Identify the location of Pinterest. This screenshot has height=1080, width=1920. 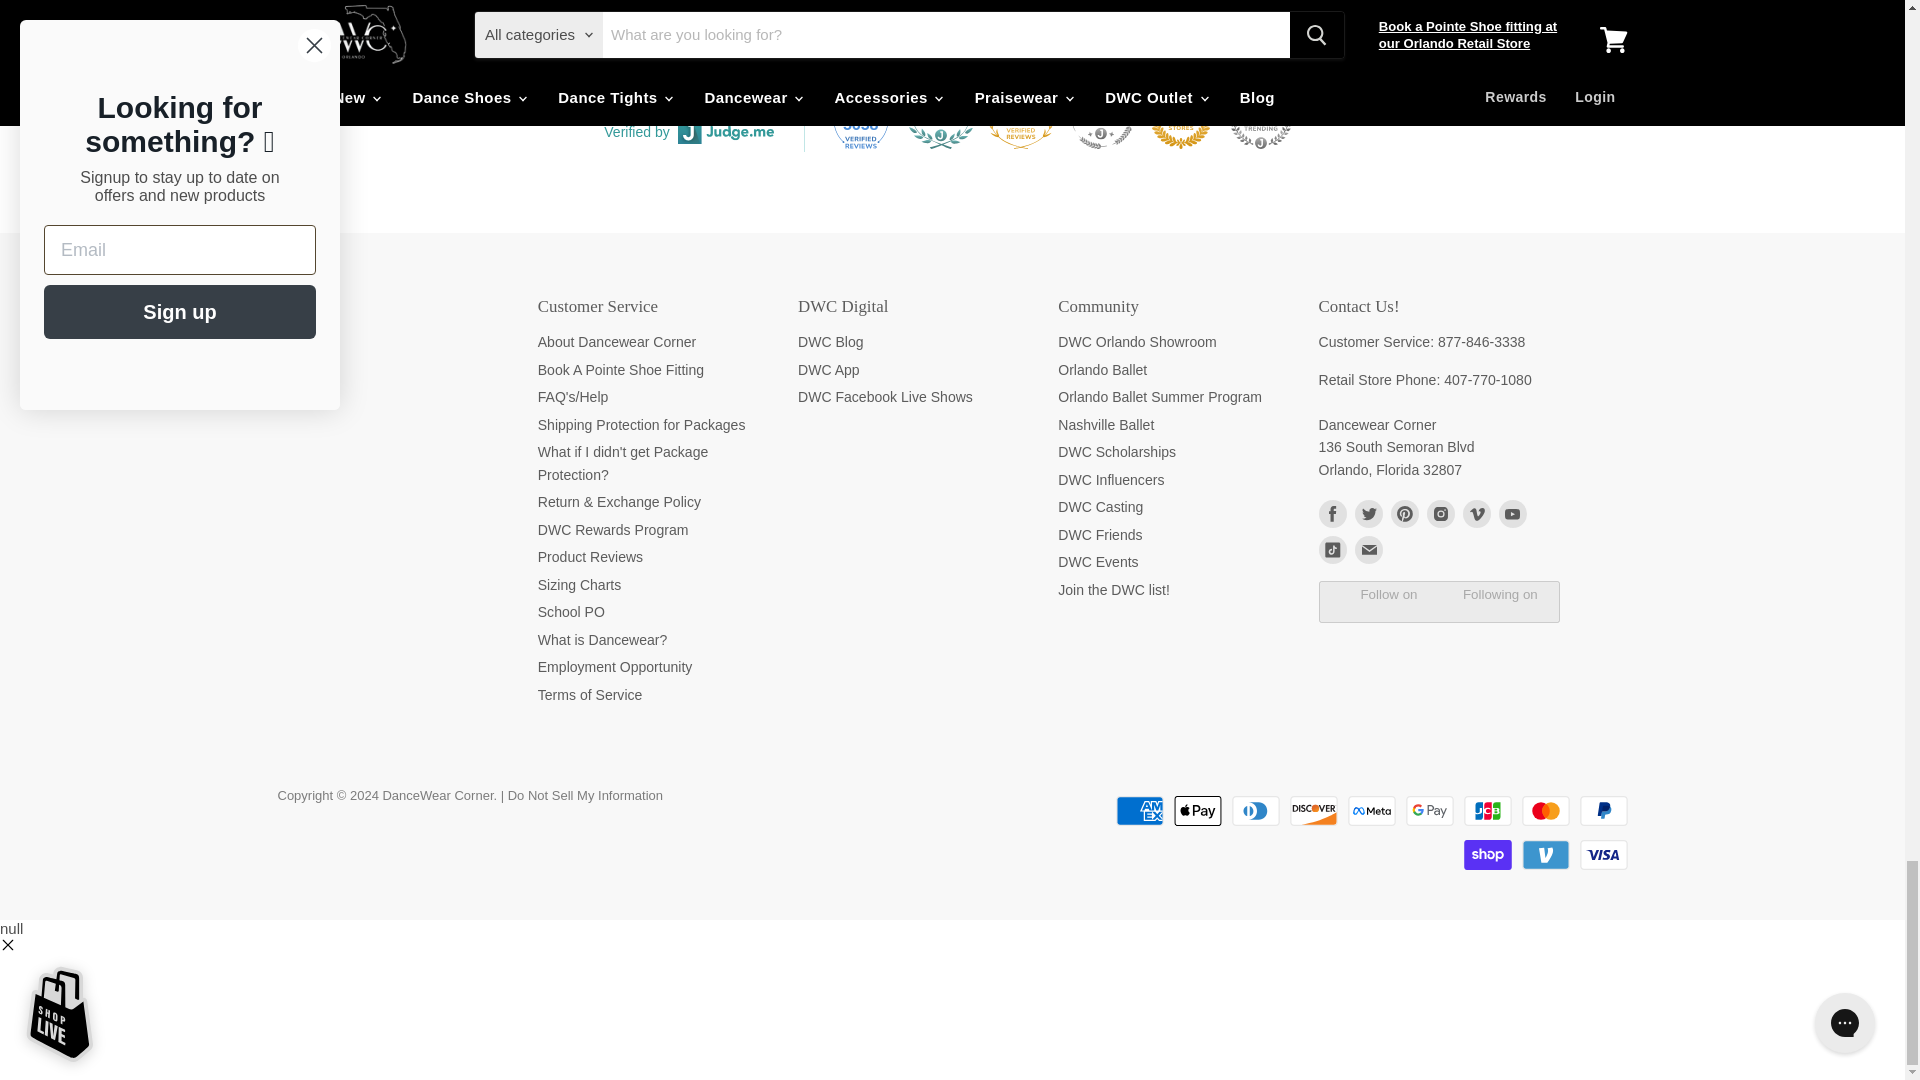
(1404, 514).